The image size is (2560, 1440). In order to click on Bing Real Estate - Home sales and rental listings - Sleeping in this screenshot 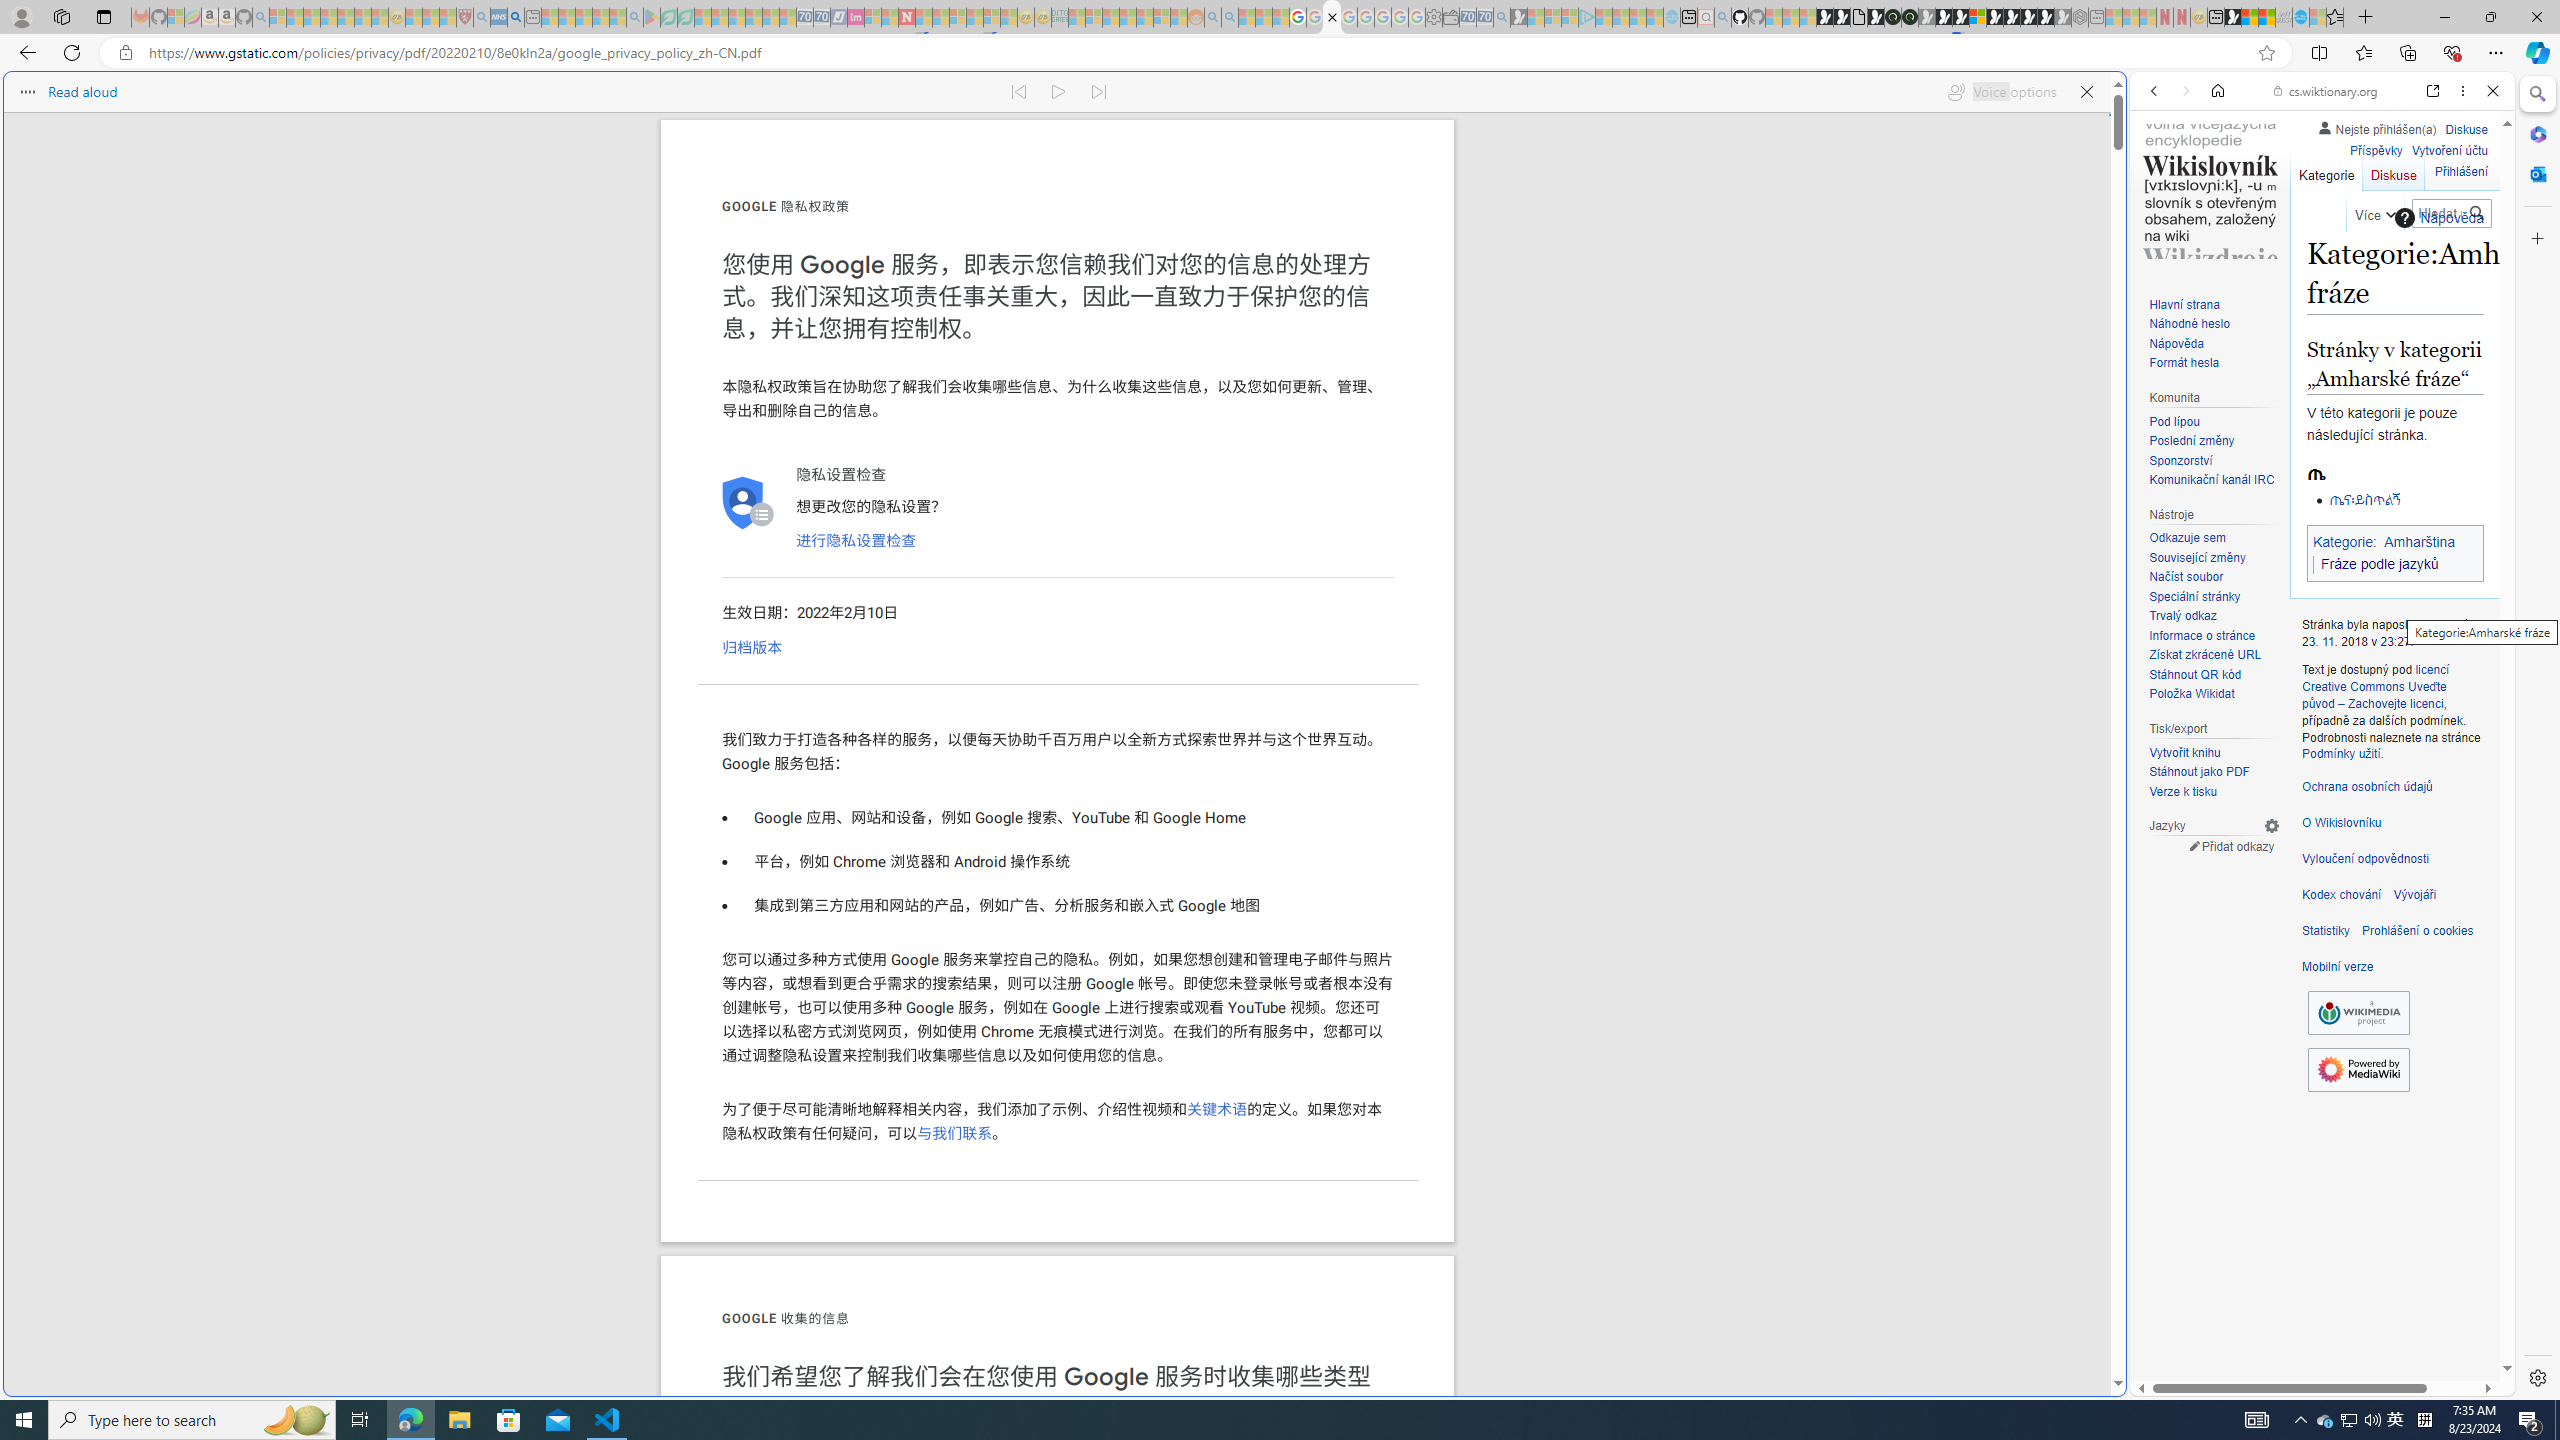, I will do `click(1501, 17)`.